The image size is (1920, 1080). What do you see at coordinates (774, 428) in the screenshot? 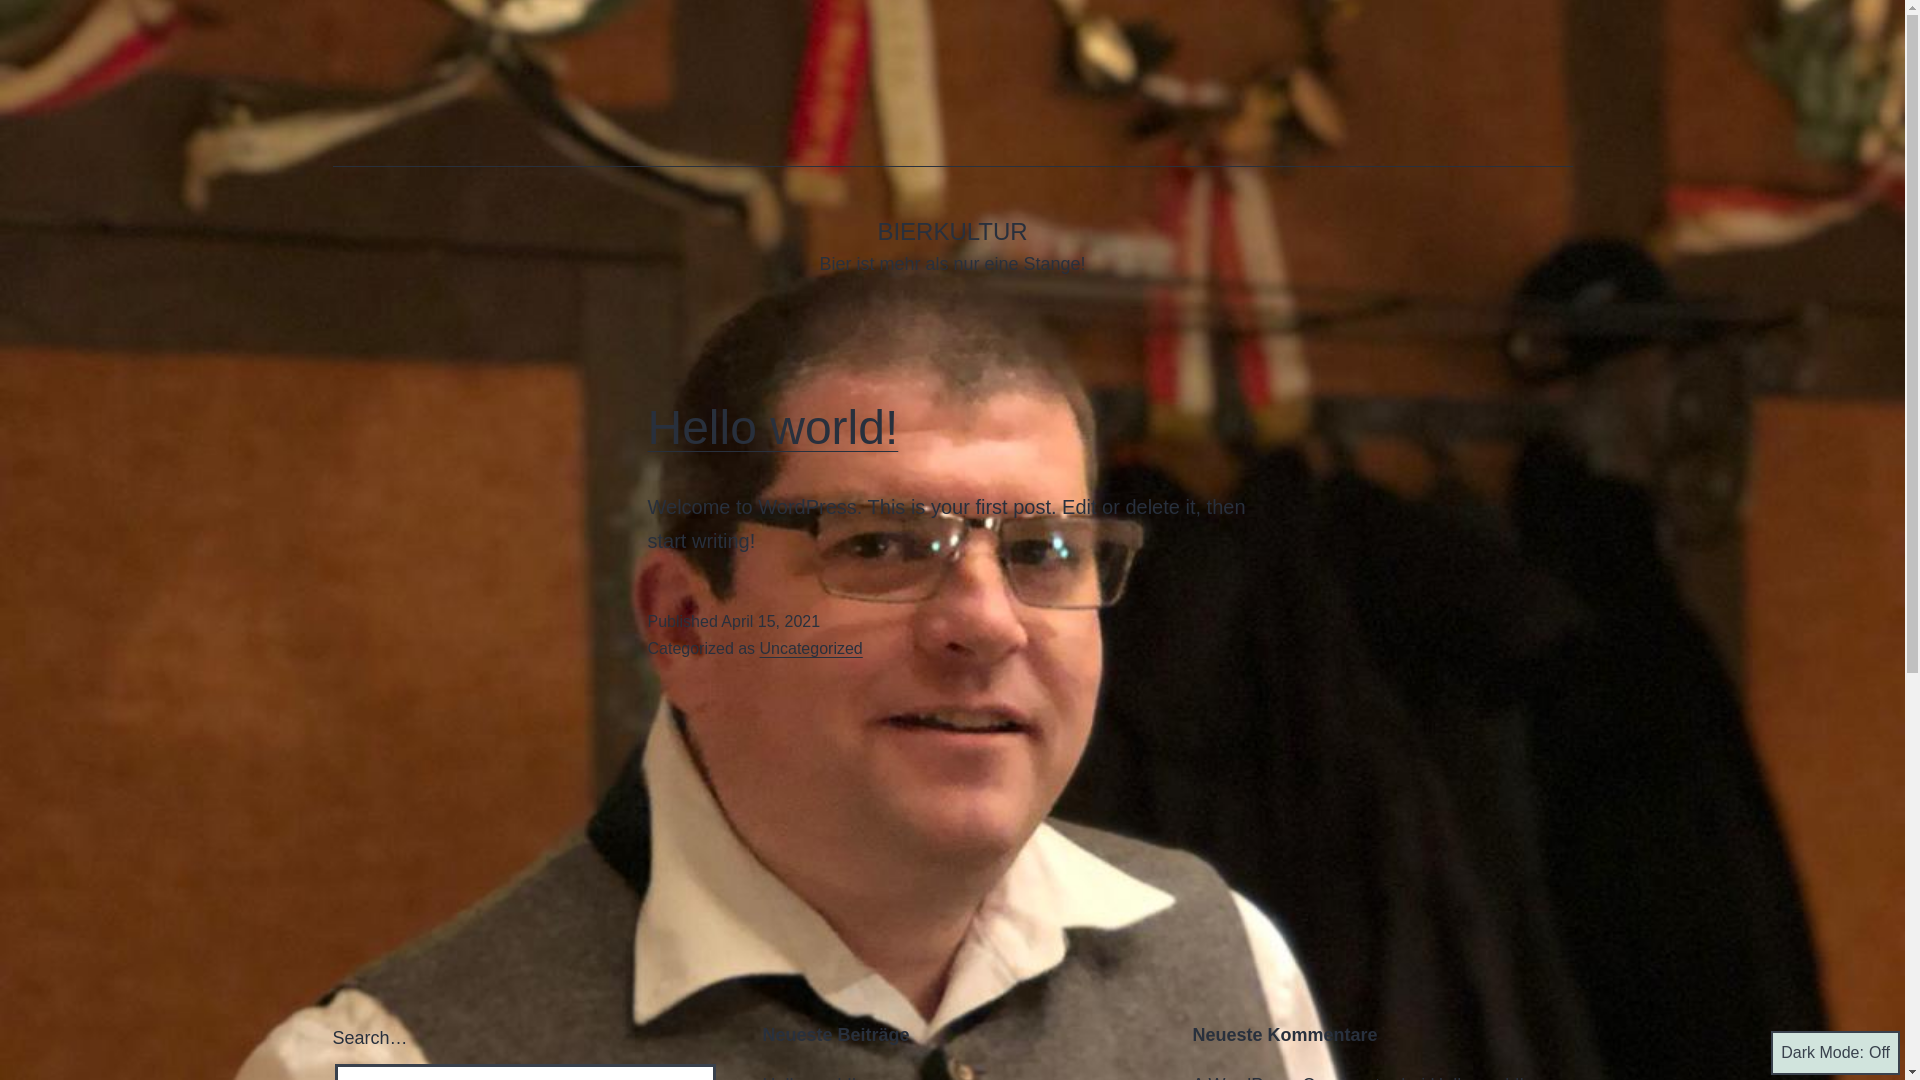
I see `Hello world!` at bounding box center [774, 428].